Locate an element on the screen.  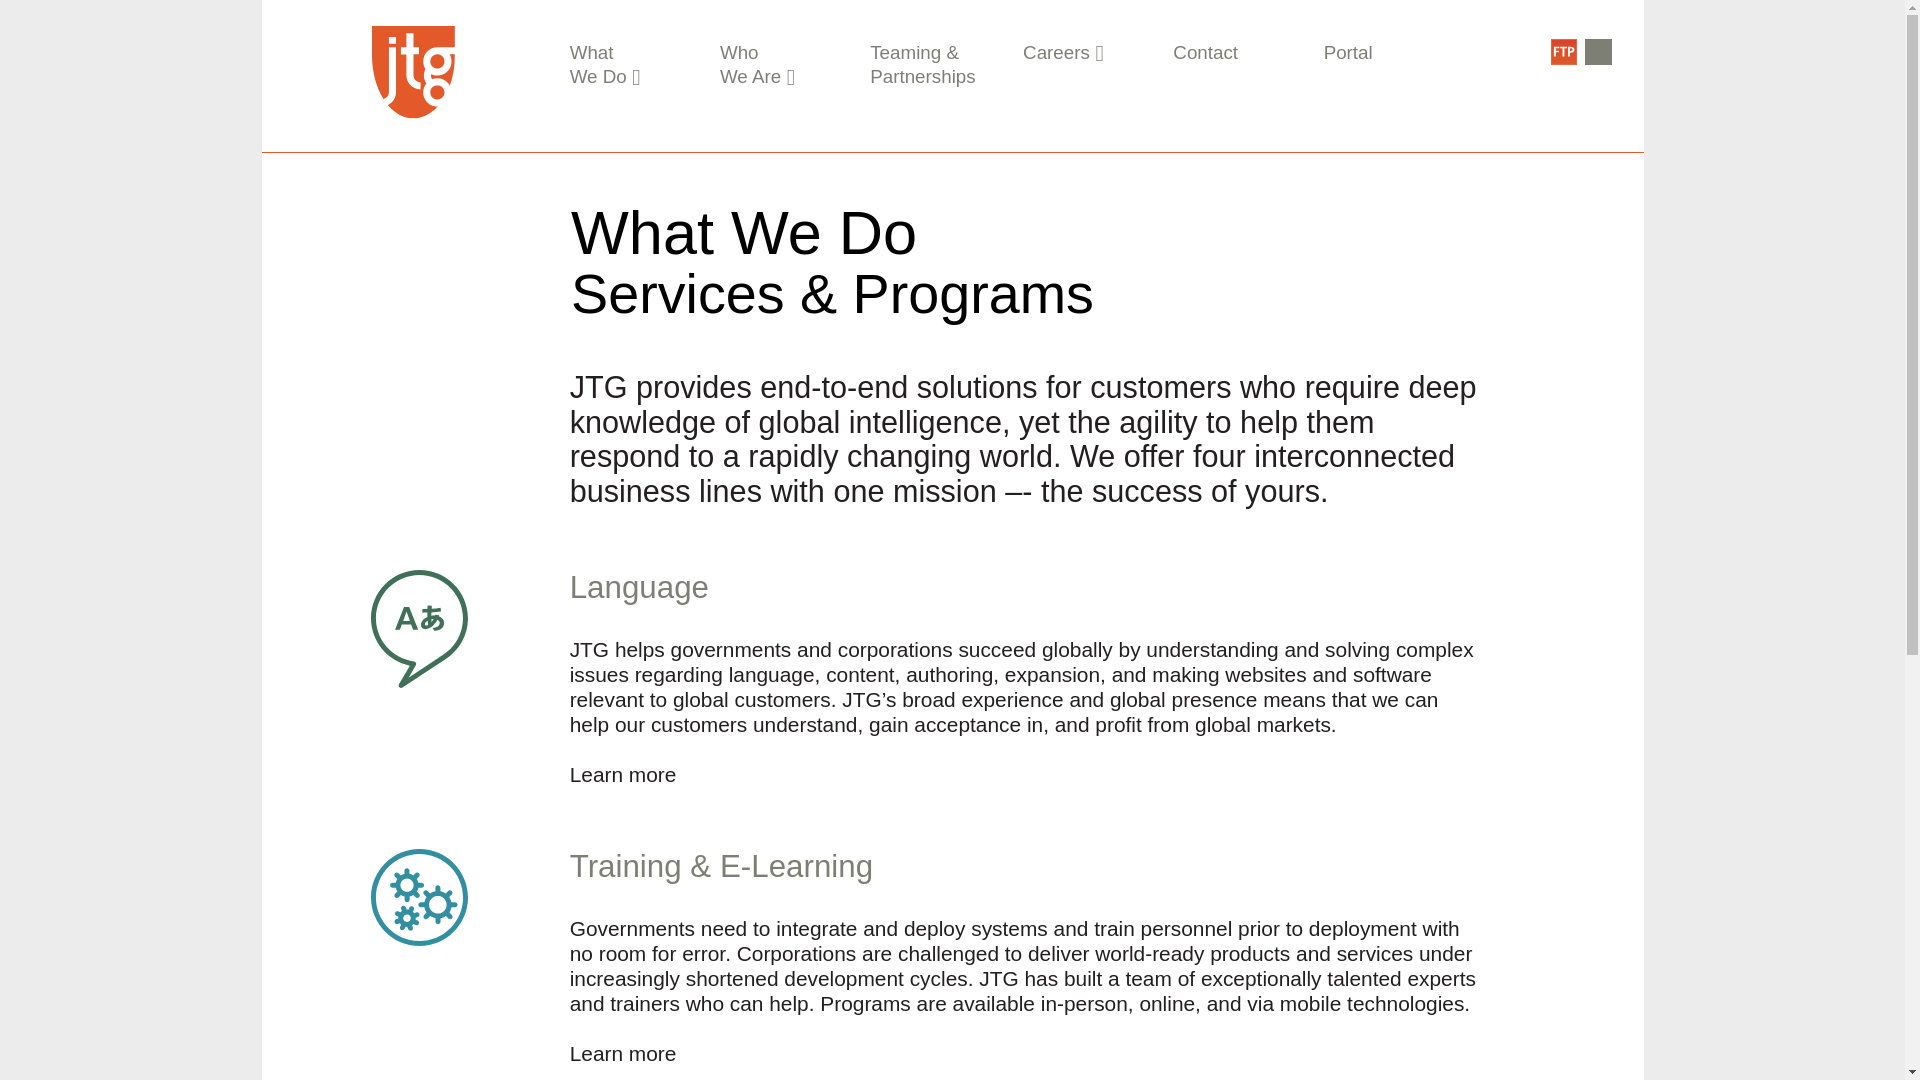
Contact is located at coordinates (1206, 52).